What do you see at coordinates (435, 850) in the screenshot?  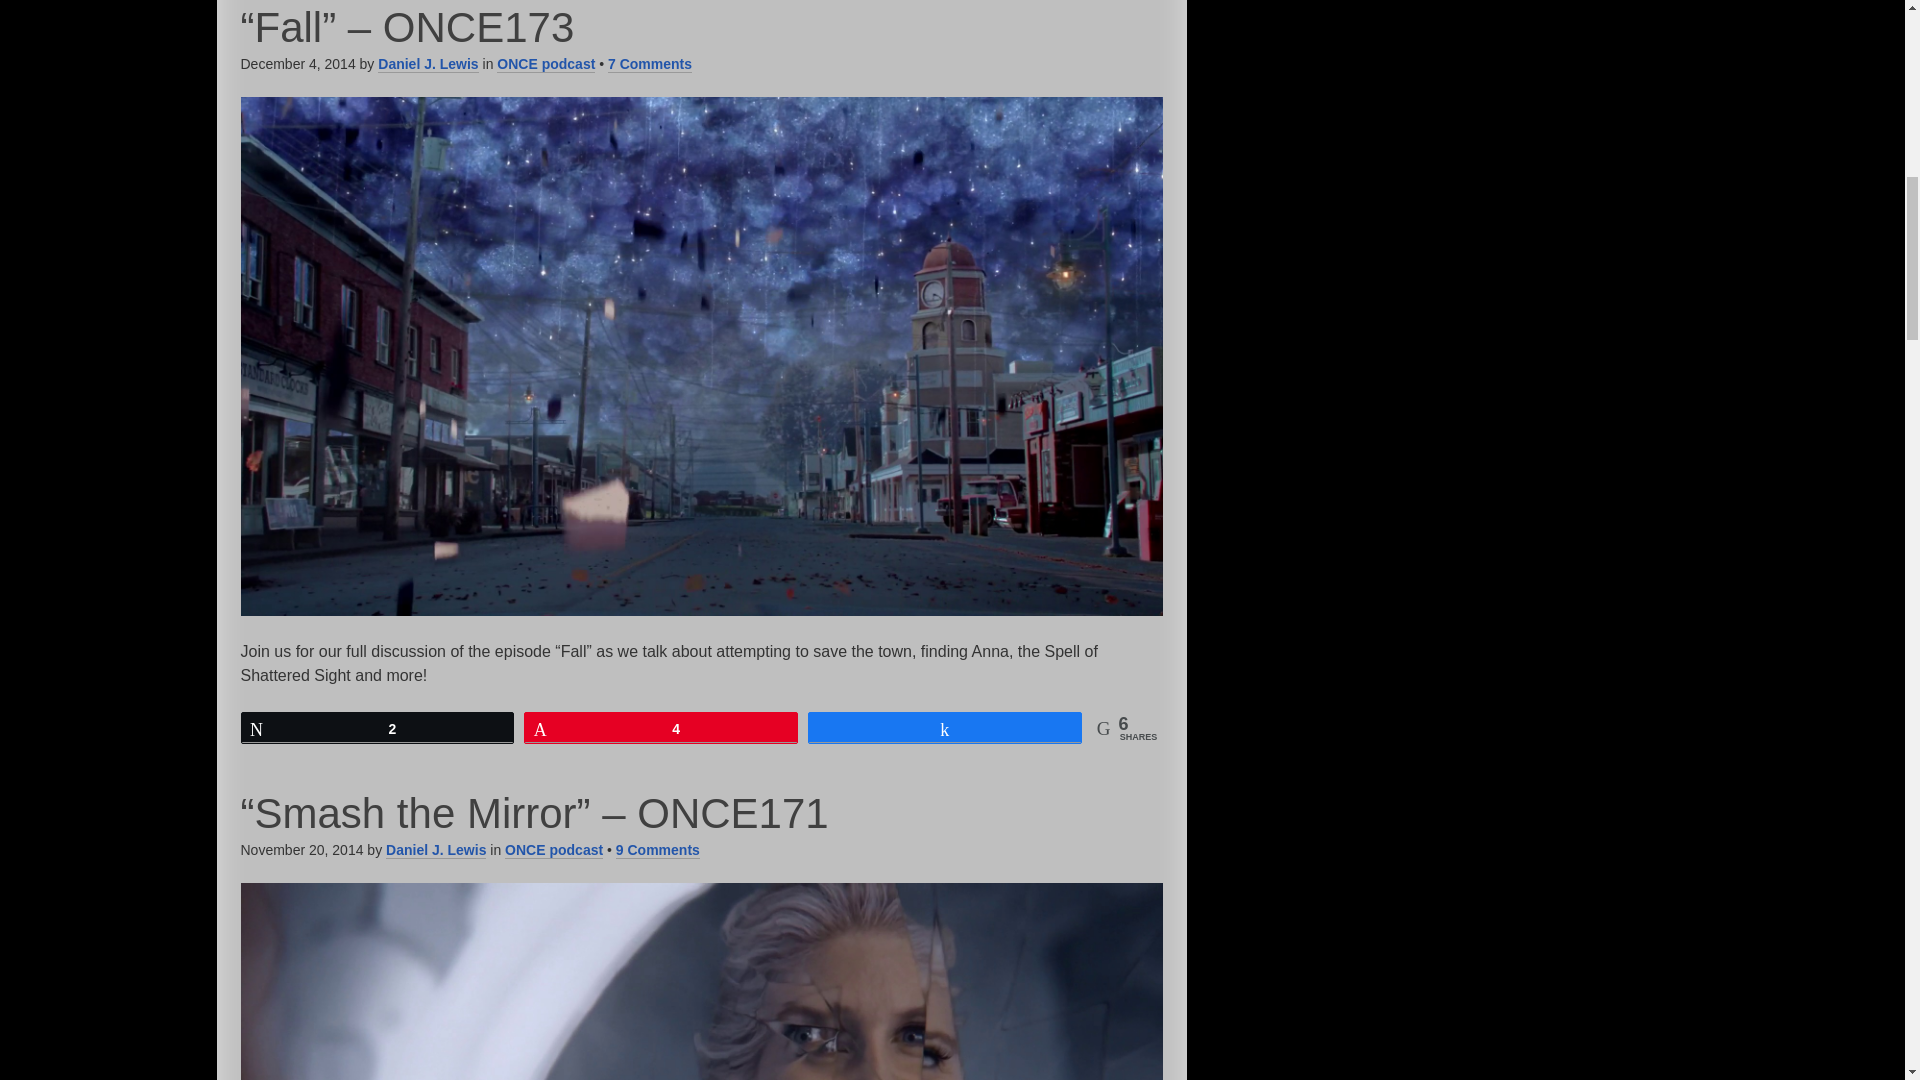 I see `Daniel J. Lewis` at bounding box center [435, 850].